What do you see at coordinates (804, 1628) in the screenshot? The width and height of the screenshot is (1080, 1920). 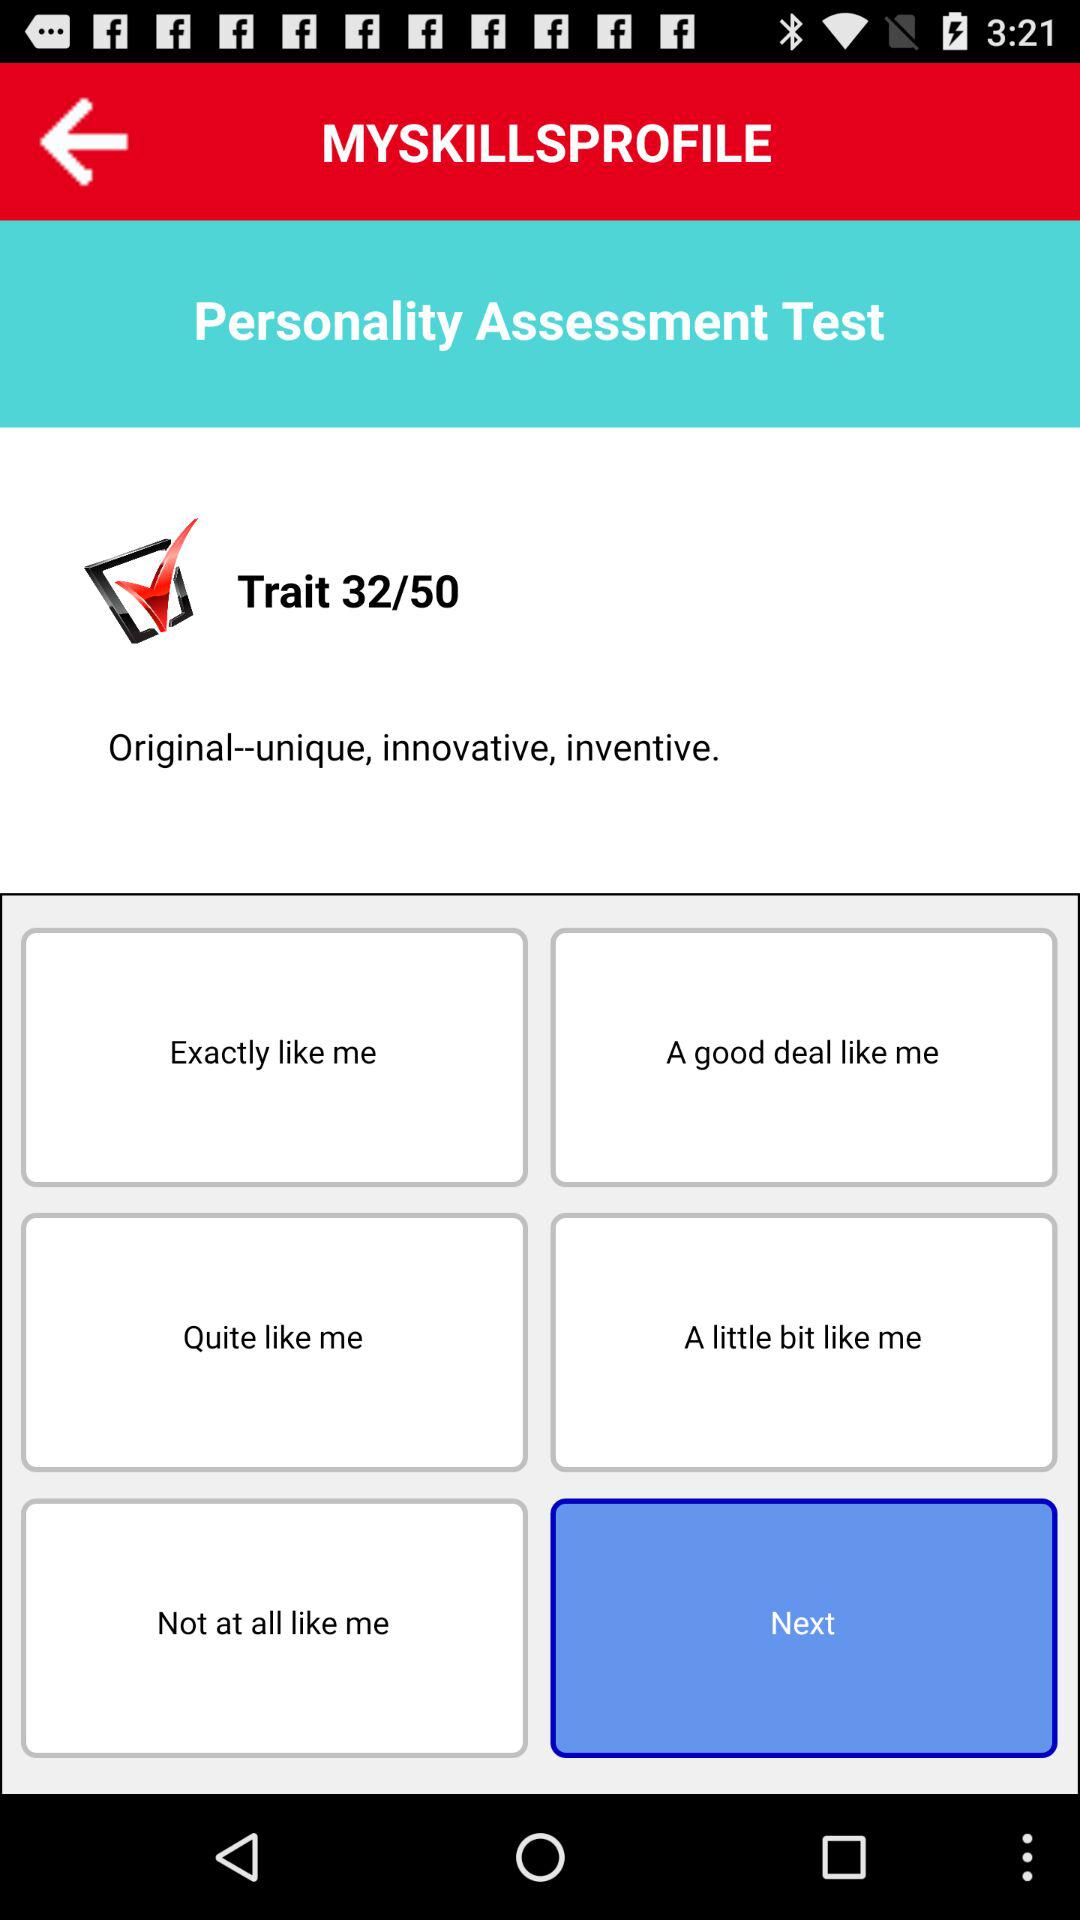 I see `launch icon below the a little bit icon` at bounding box center [804, 1628].